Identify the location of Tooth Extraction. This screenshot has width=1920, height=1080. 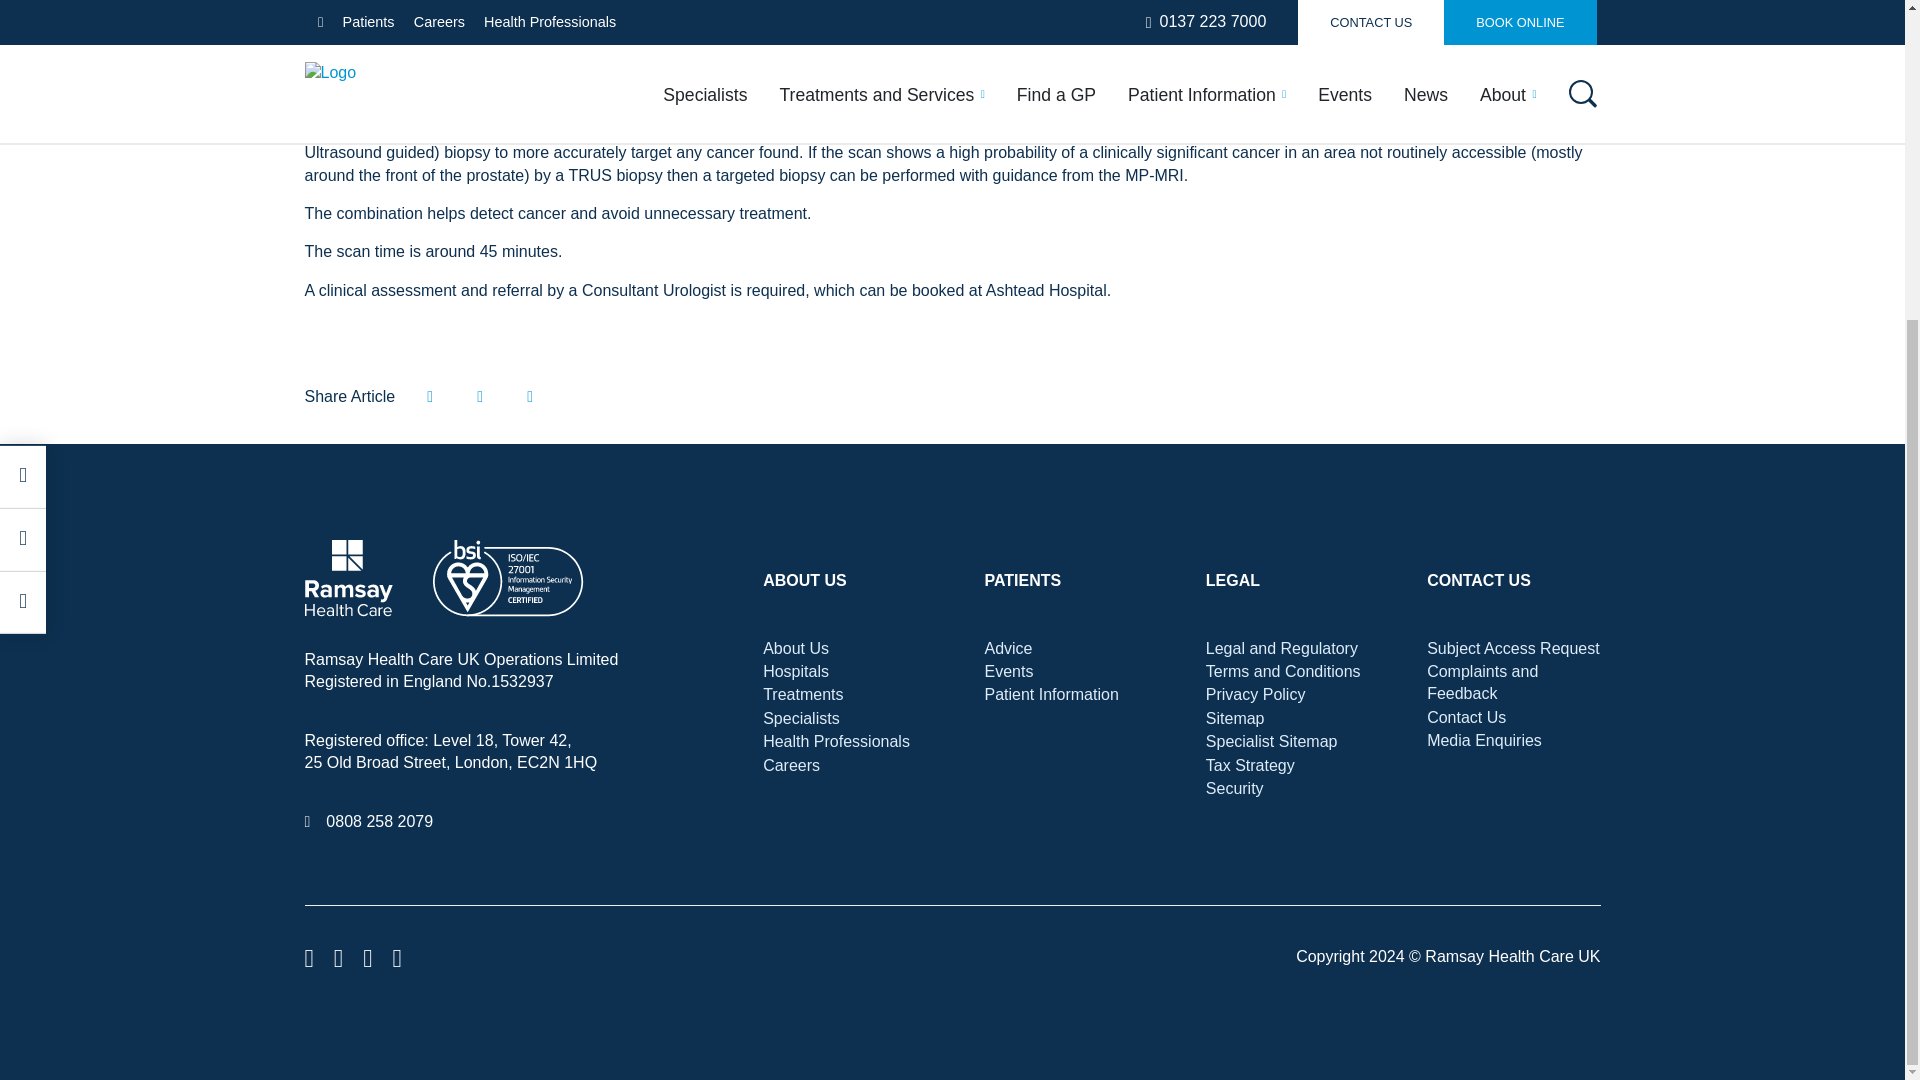
(1139, 14).